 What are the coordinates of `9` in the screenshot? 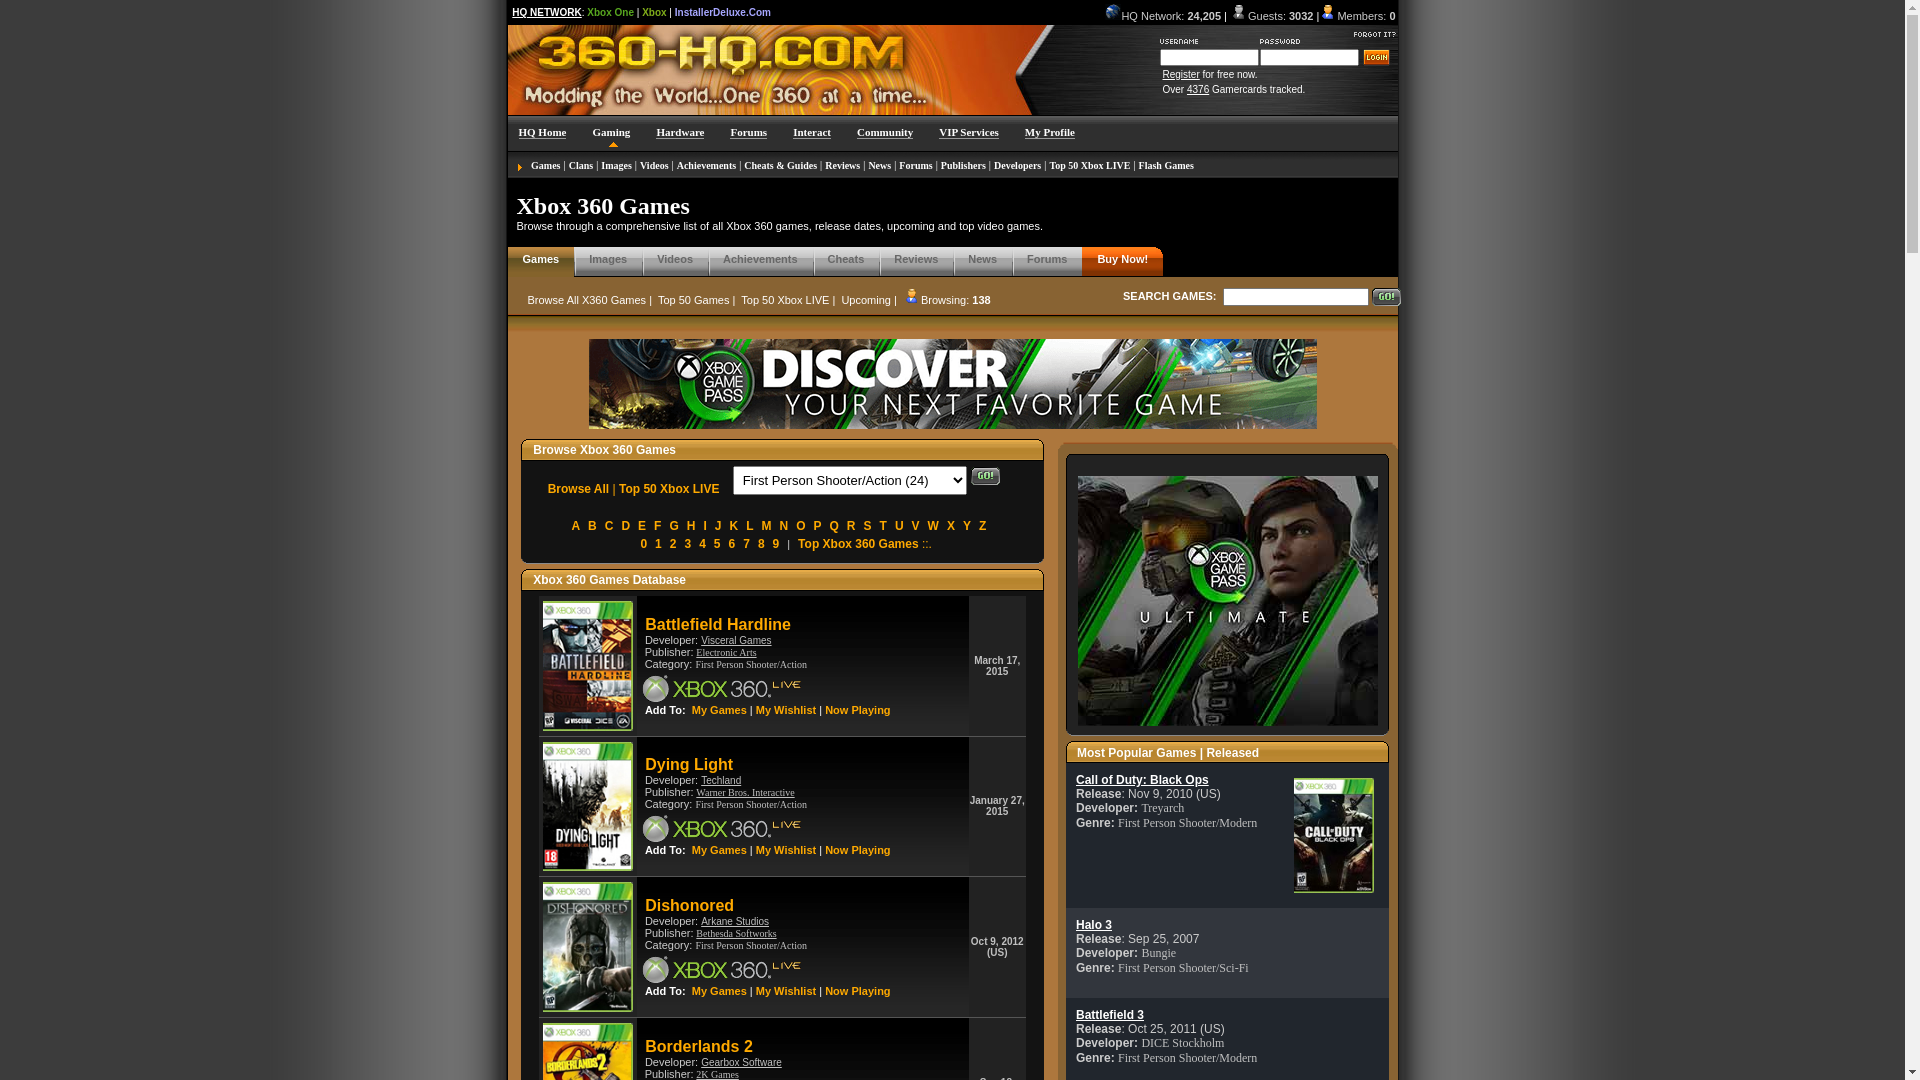 It's located at (776, 544).